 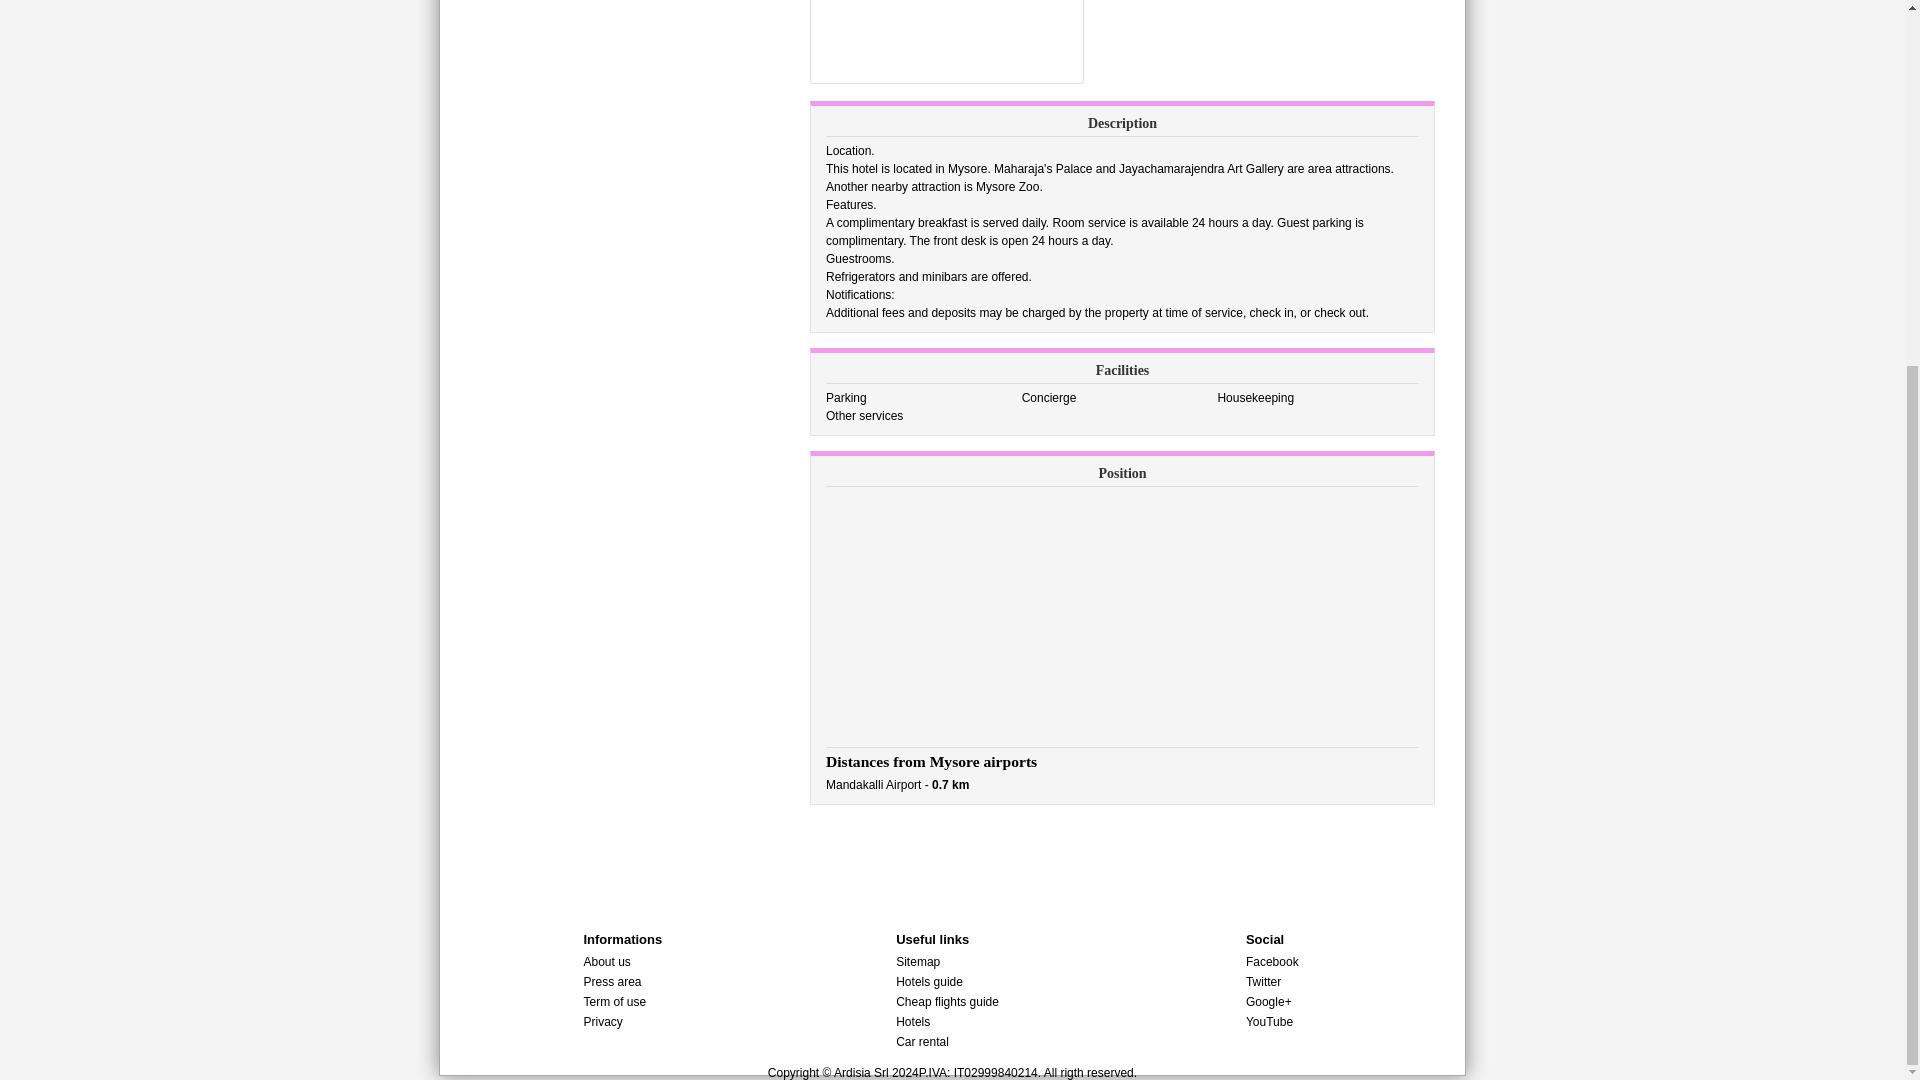 I want to click on Hotels guide, so click(x=930, y=982).